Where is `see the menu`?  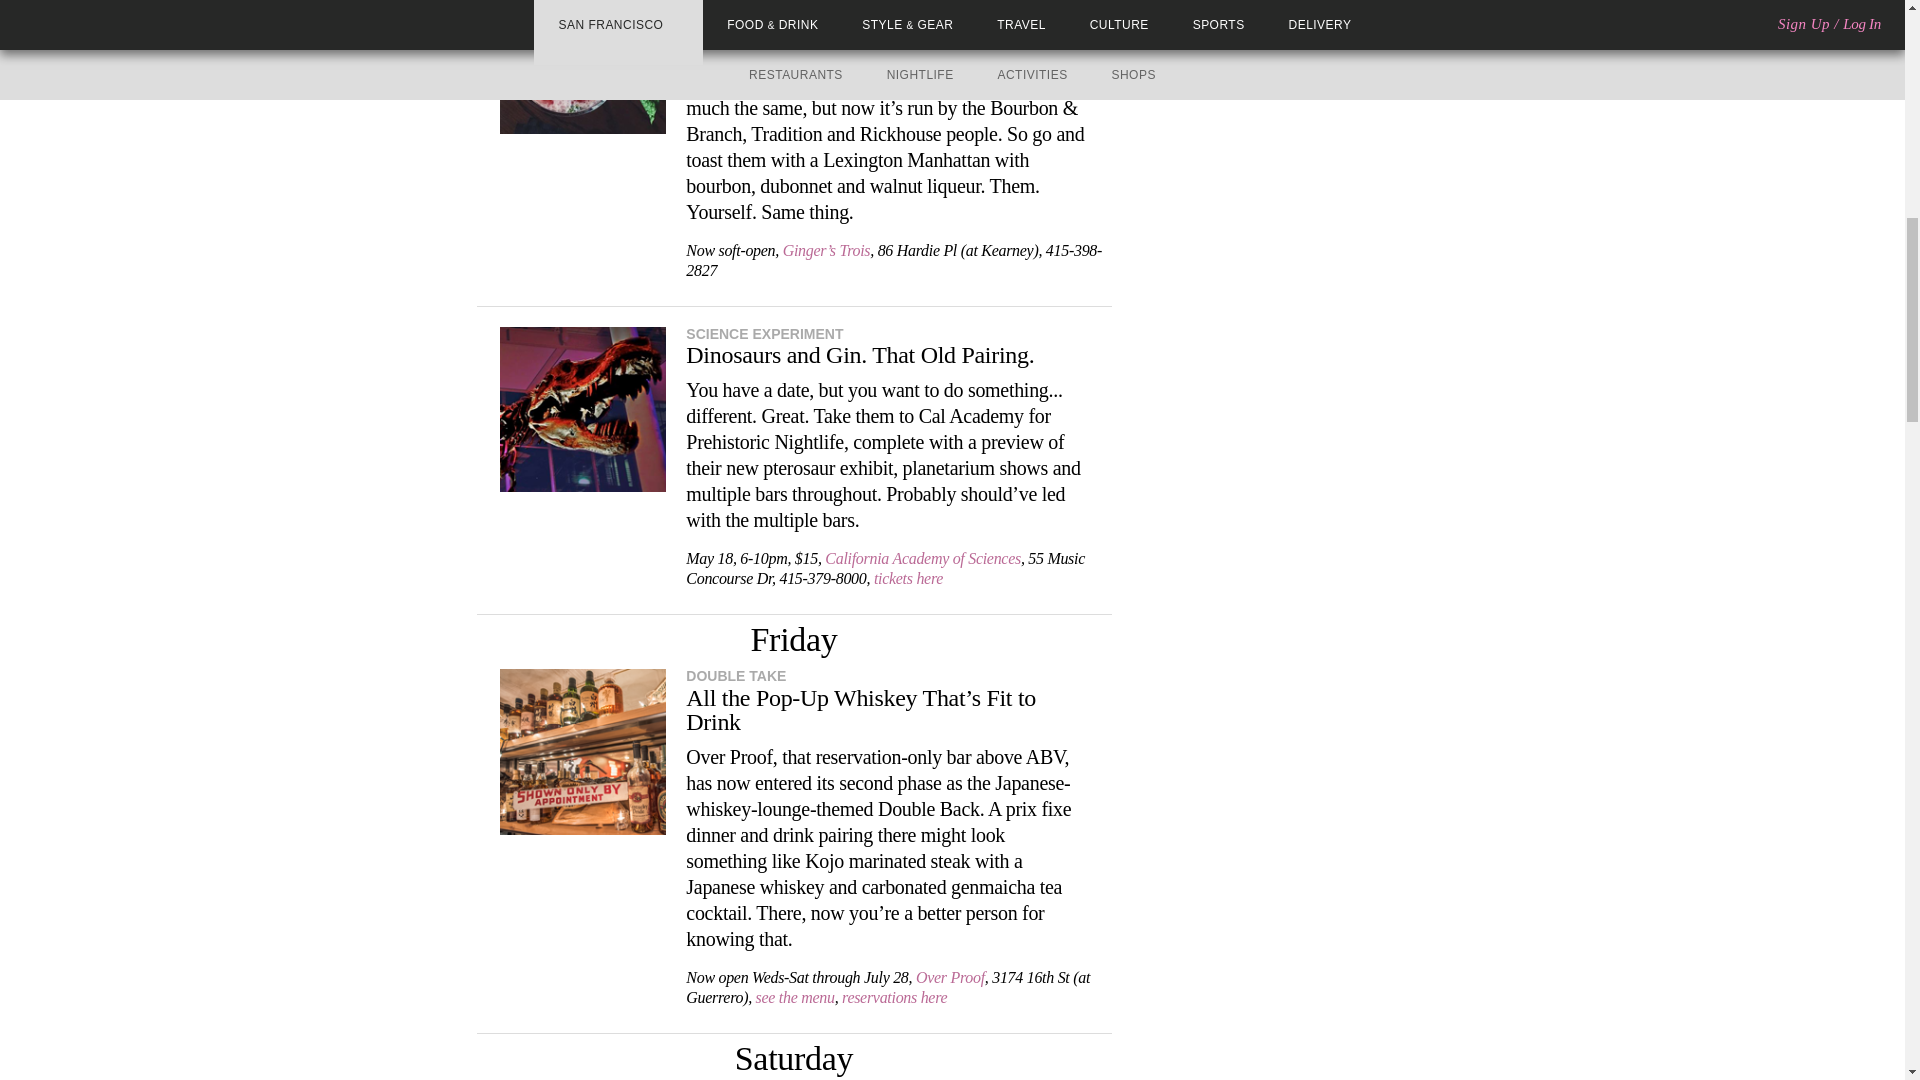
see the menu is located at coordinates (796, 997).